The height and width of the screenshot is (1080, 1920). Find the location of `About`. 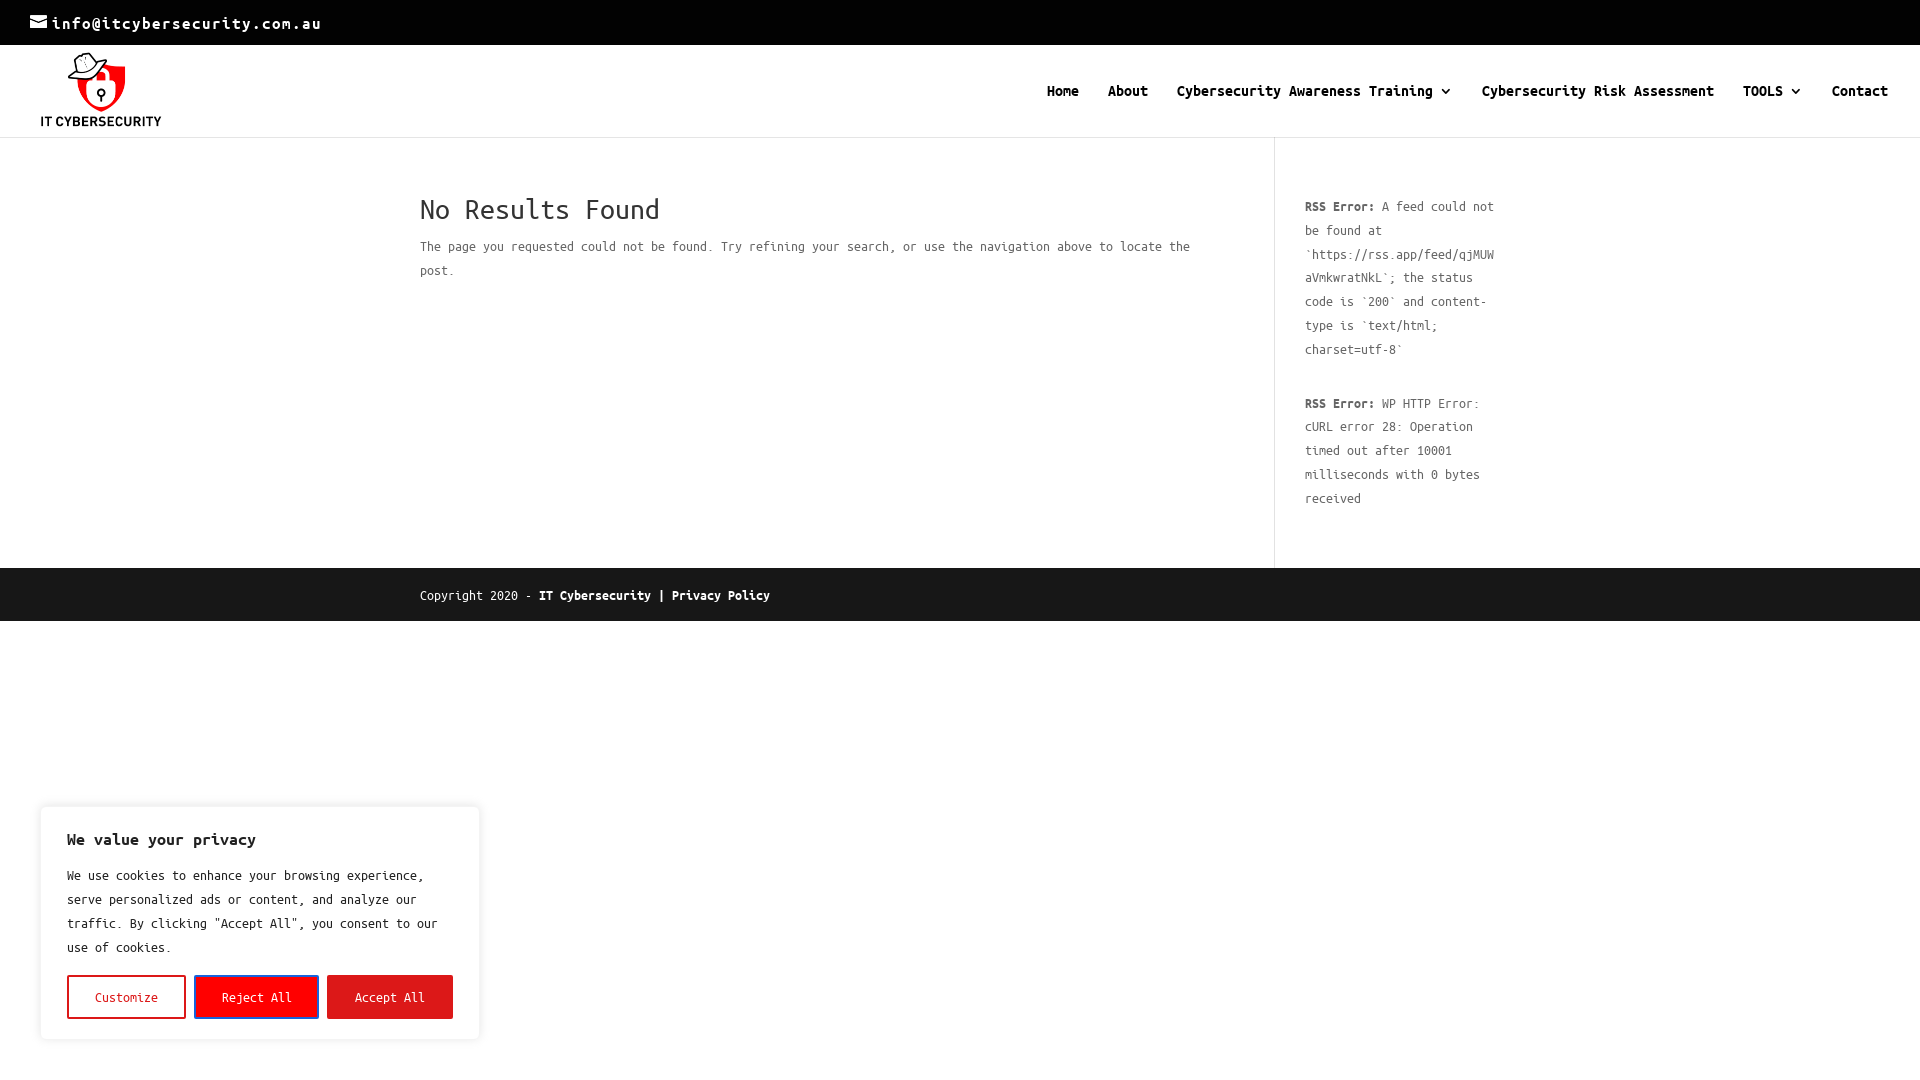

About is located at coordinates (1128, 110).